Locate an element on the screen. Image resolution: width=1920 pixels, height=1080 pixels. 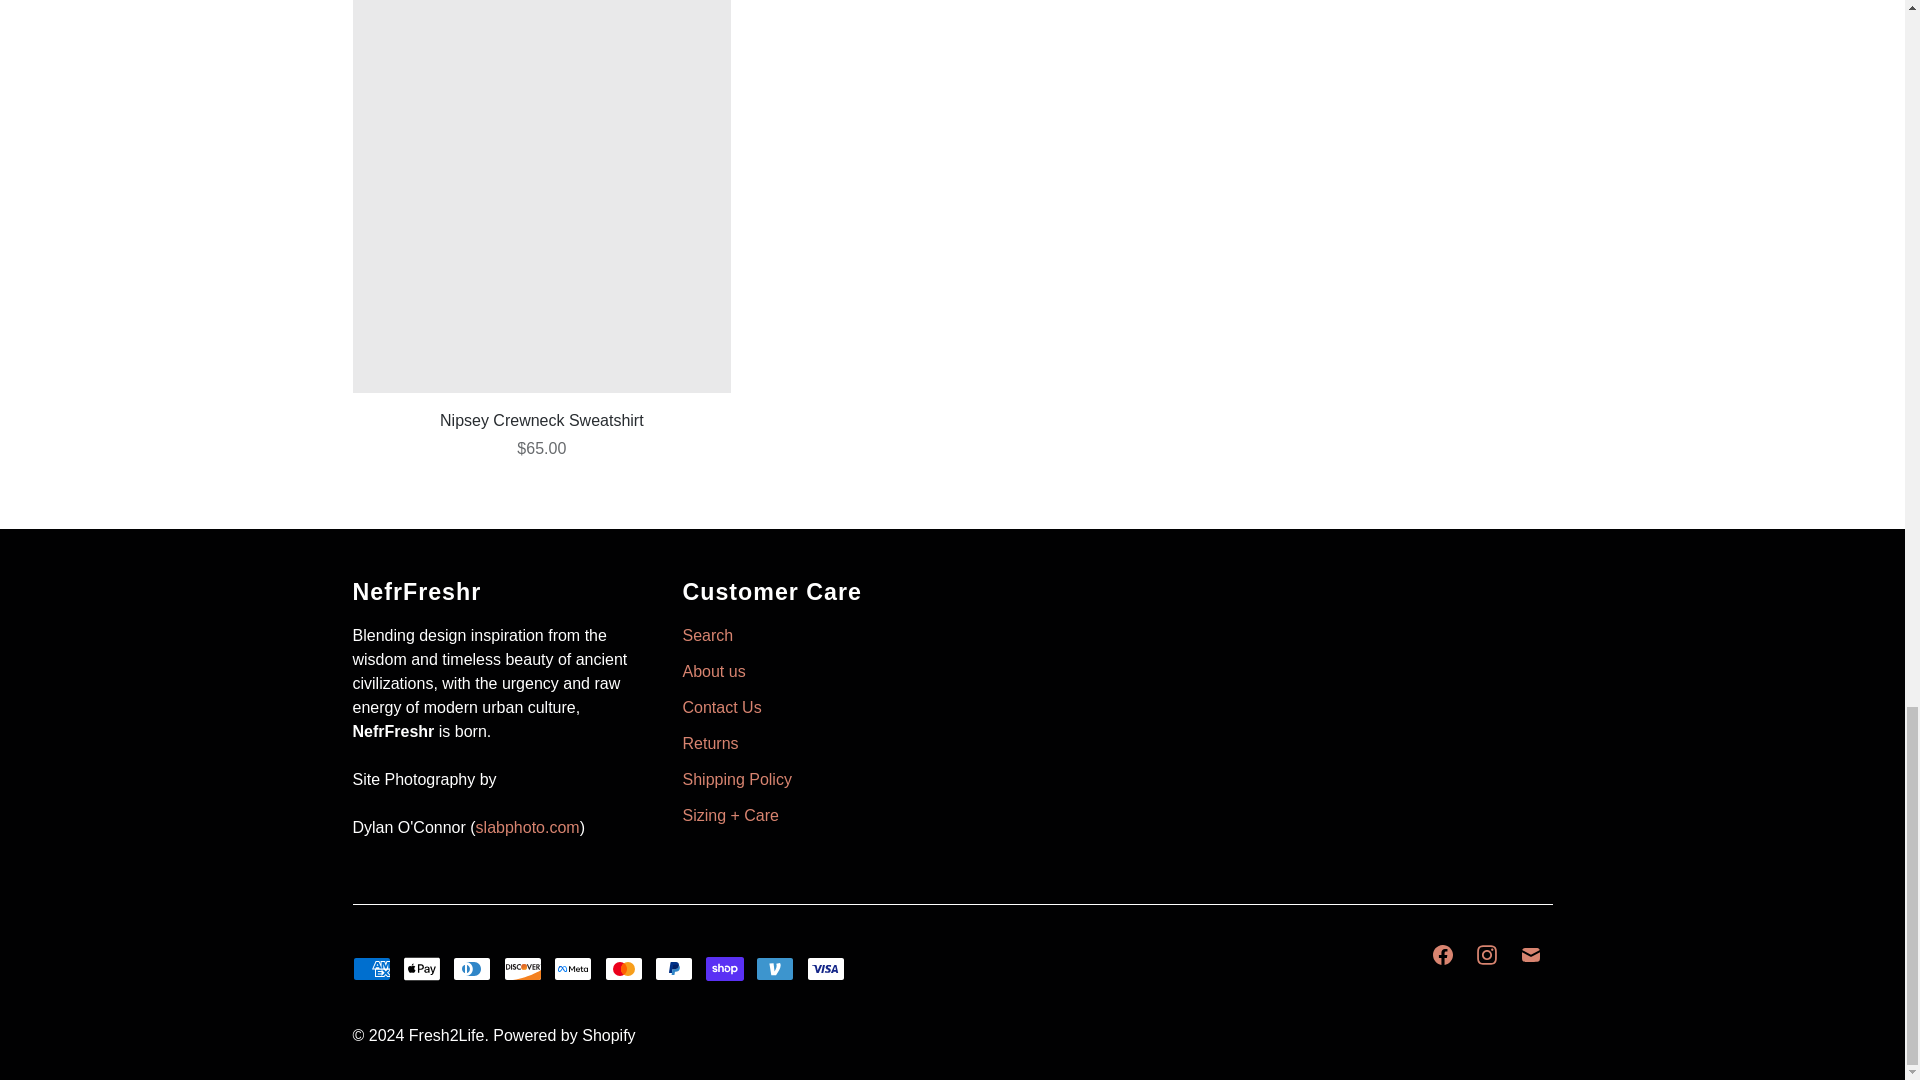
Mastercard is located at coordinates (624, 968).